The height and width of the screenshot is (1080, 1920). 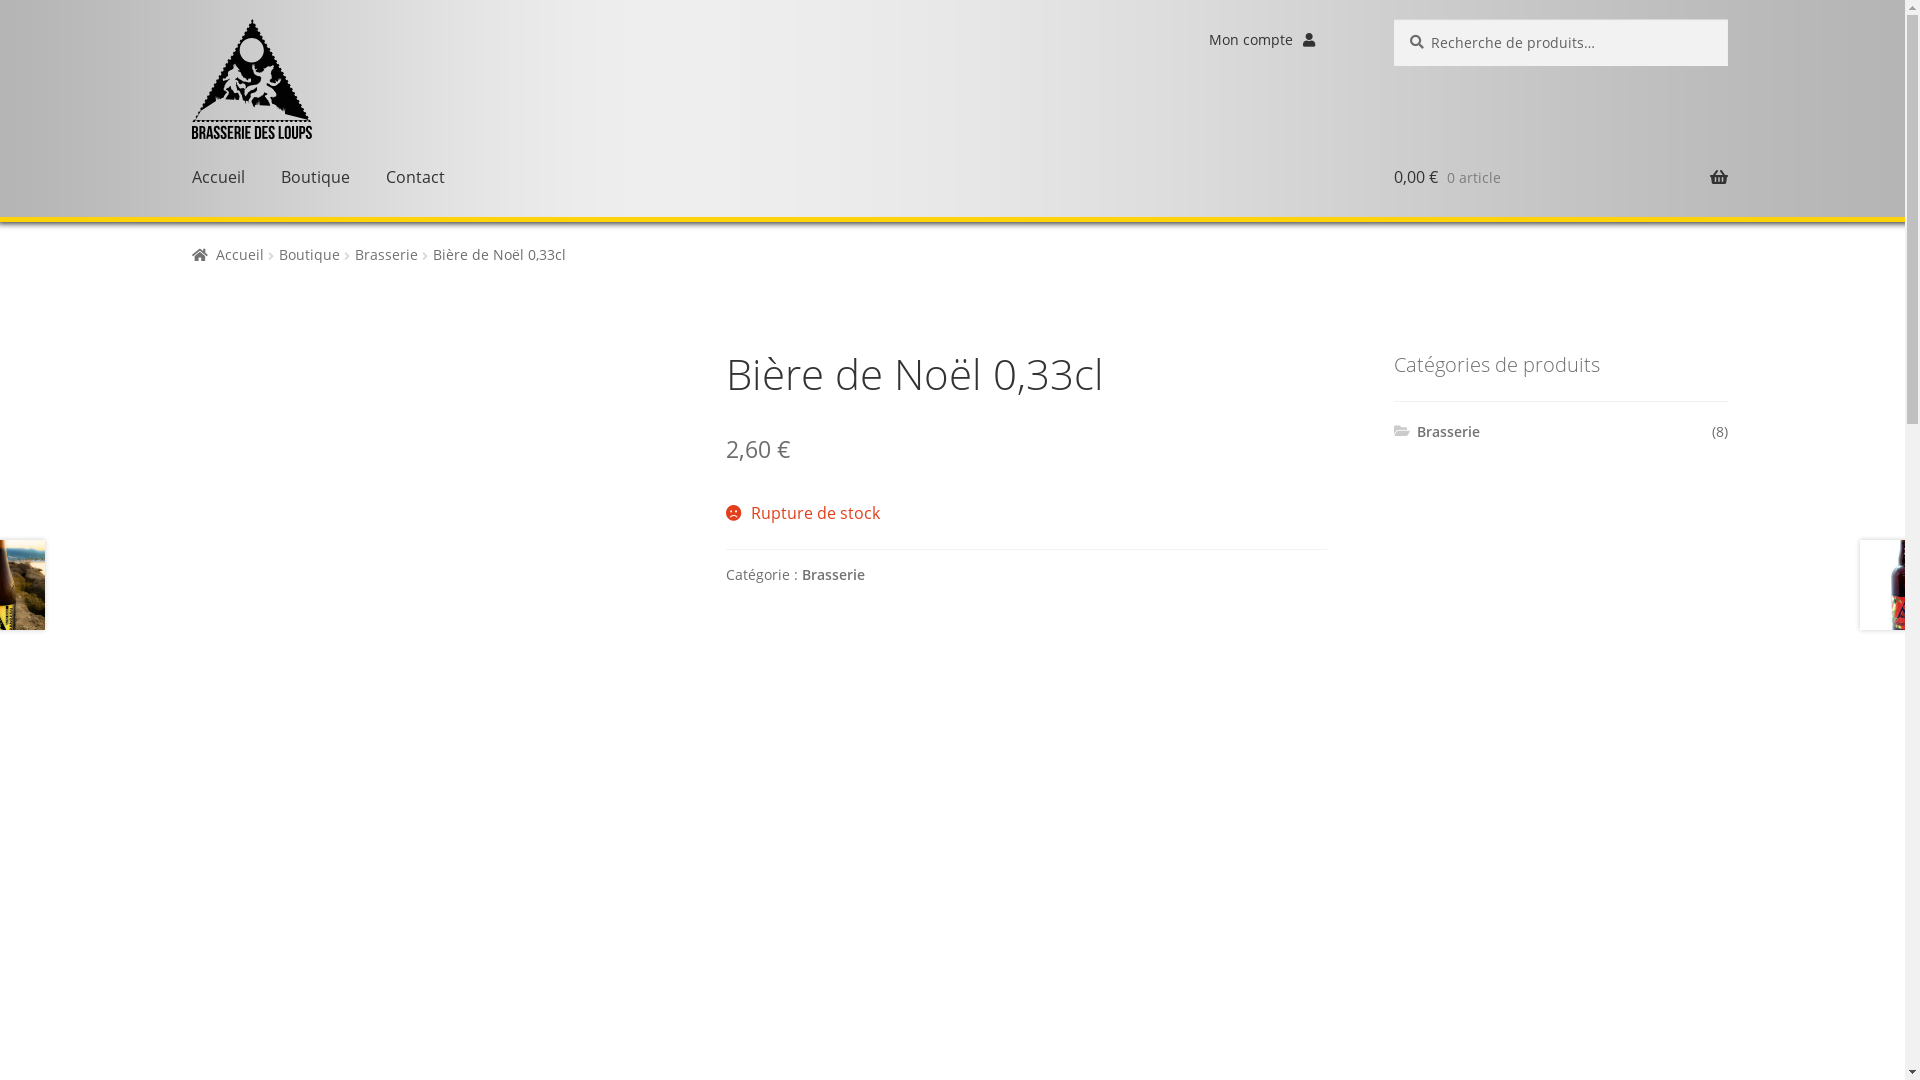 What do you see at coordinates (1262, 40) in the screenshot?
I see `Mon compte` at bounding box center [1262, 40].